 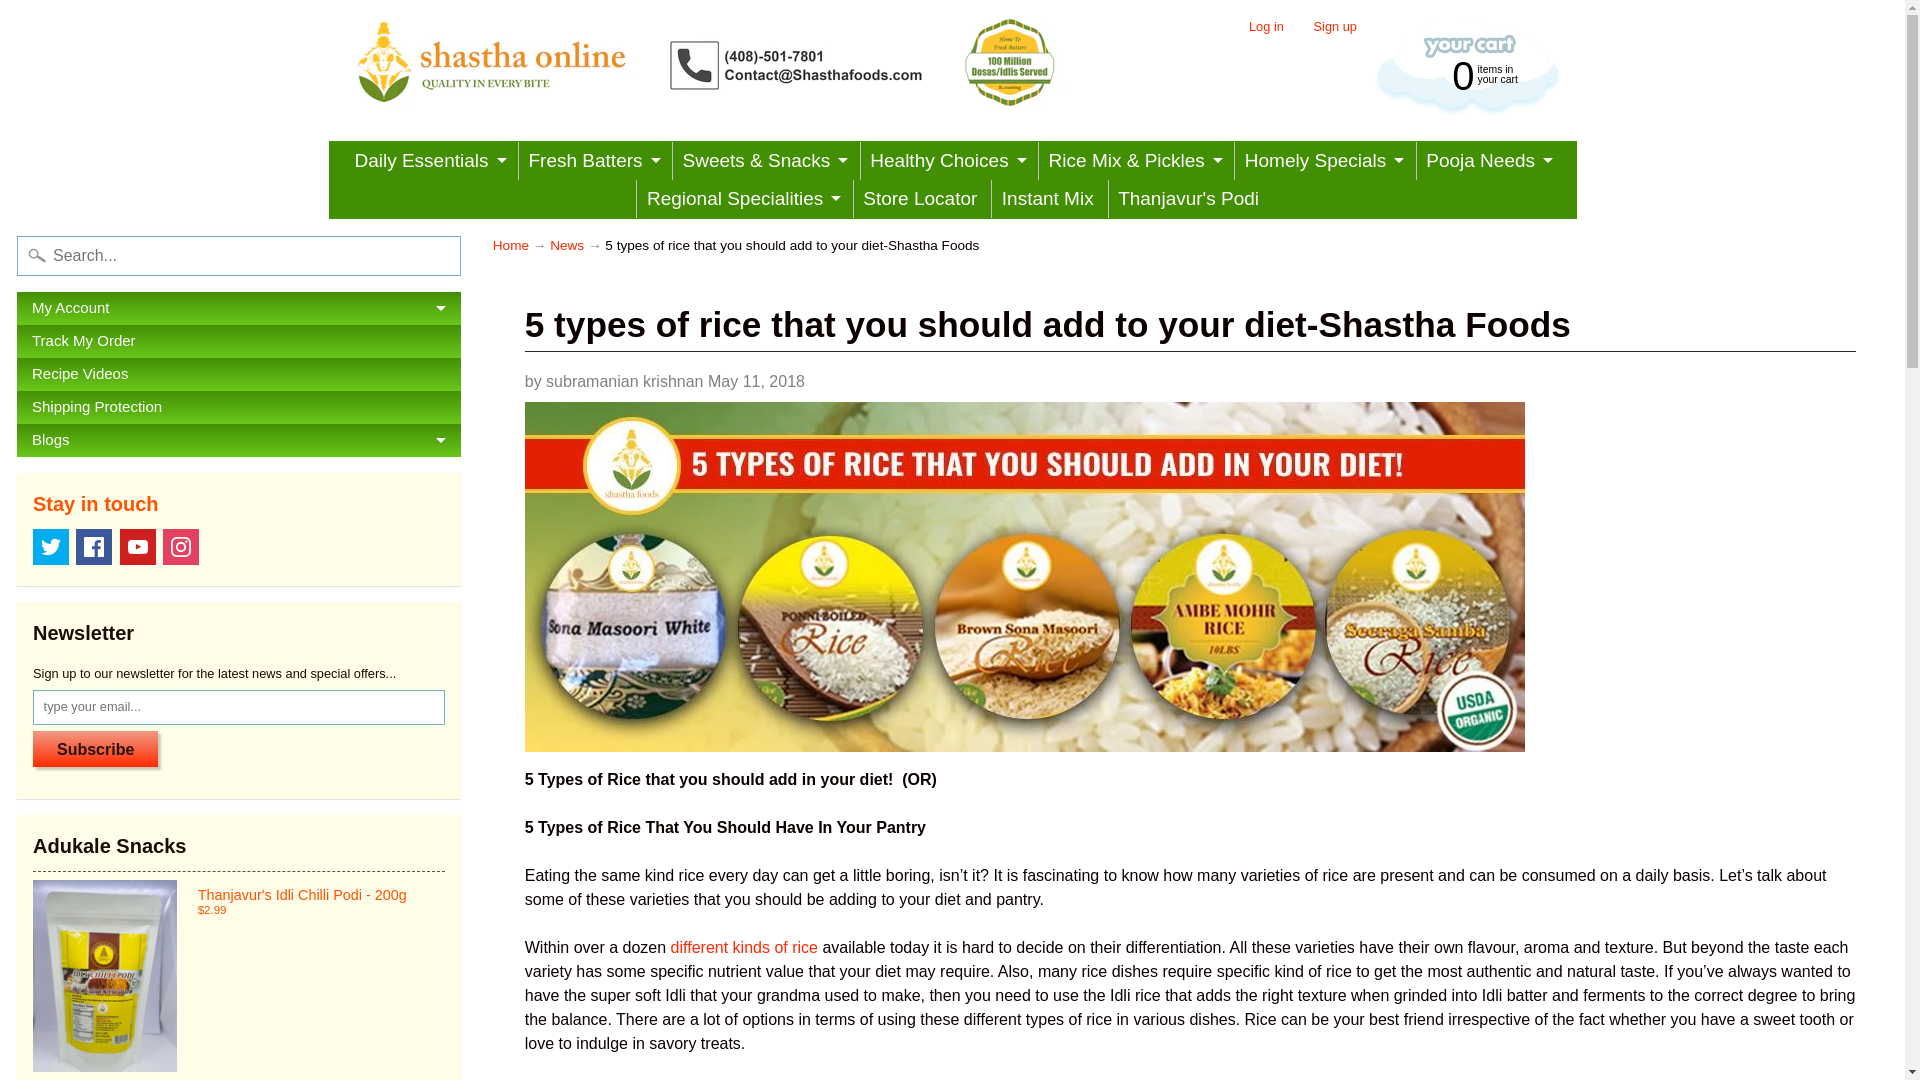 What do you see at coordinates (430, 160) in the screenshot?
I see `Daily Essentials` at bounding box center [430, 160].